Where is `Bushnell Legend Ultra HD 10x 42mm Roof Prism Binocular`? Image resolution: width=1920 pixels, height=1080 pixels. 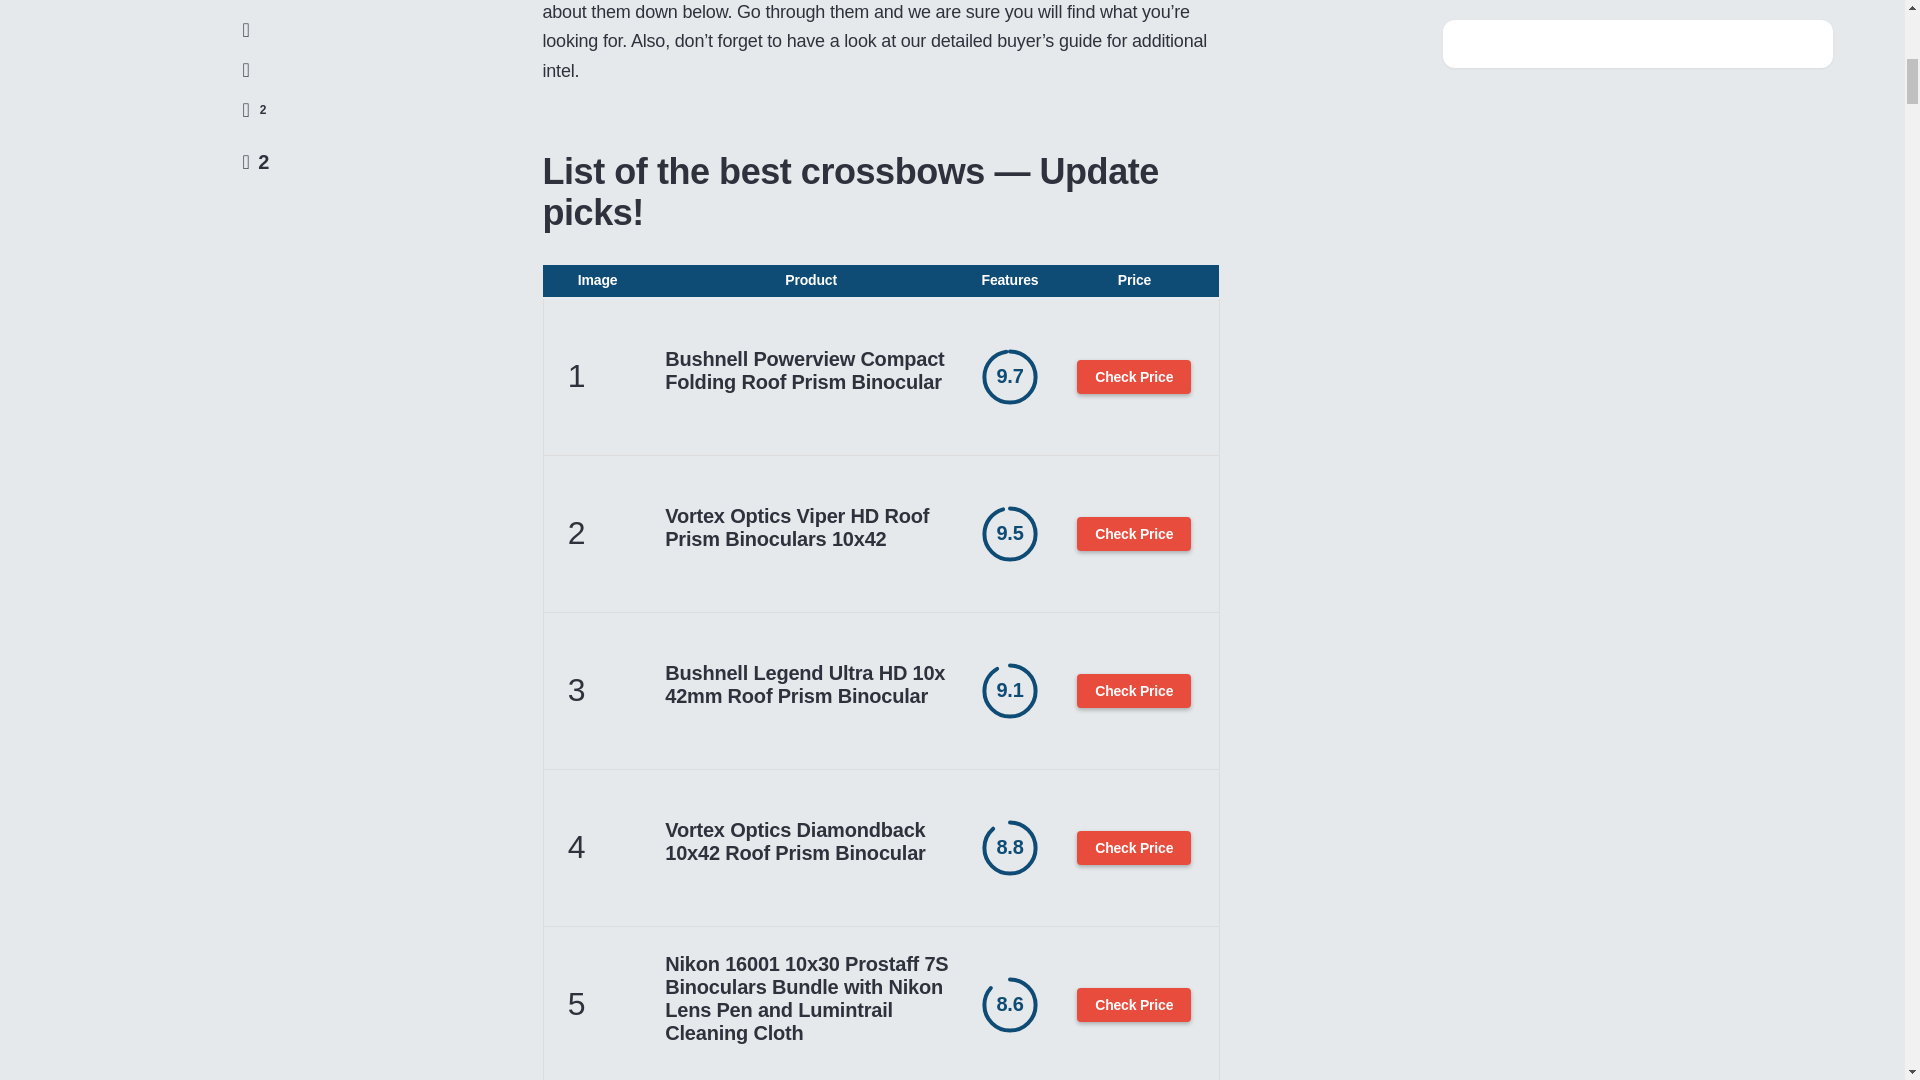 Bushnell Legend Ultra HD 10x 42mm Roof Prism Binocular is located at coordinates (810, 685).